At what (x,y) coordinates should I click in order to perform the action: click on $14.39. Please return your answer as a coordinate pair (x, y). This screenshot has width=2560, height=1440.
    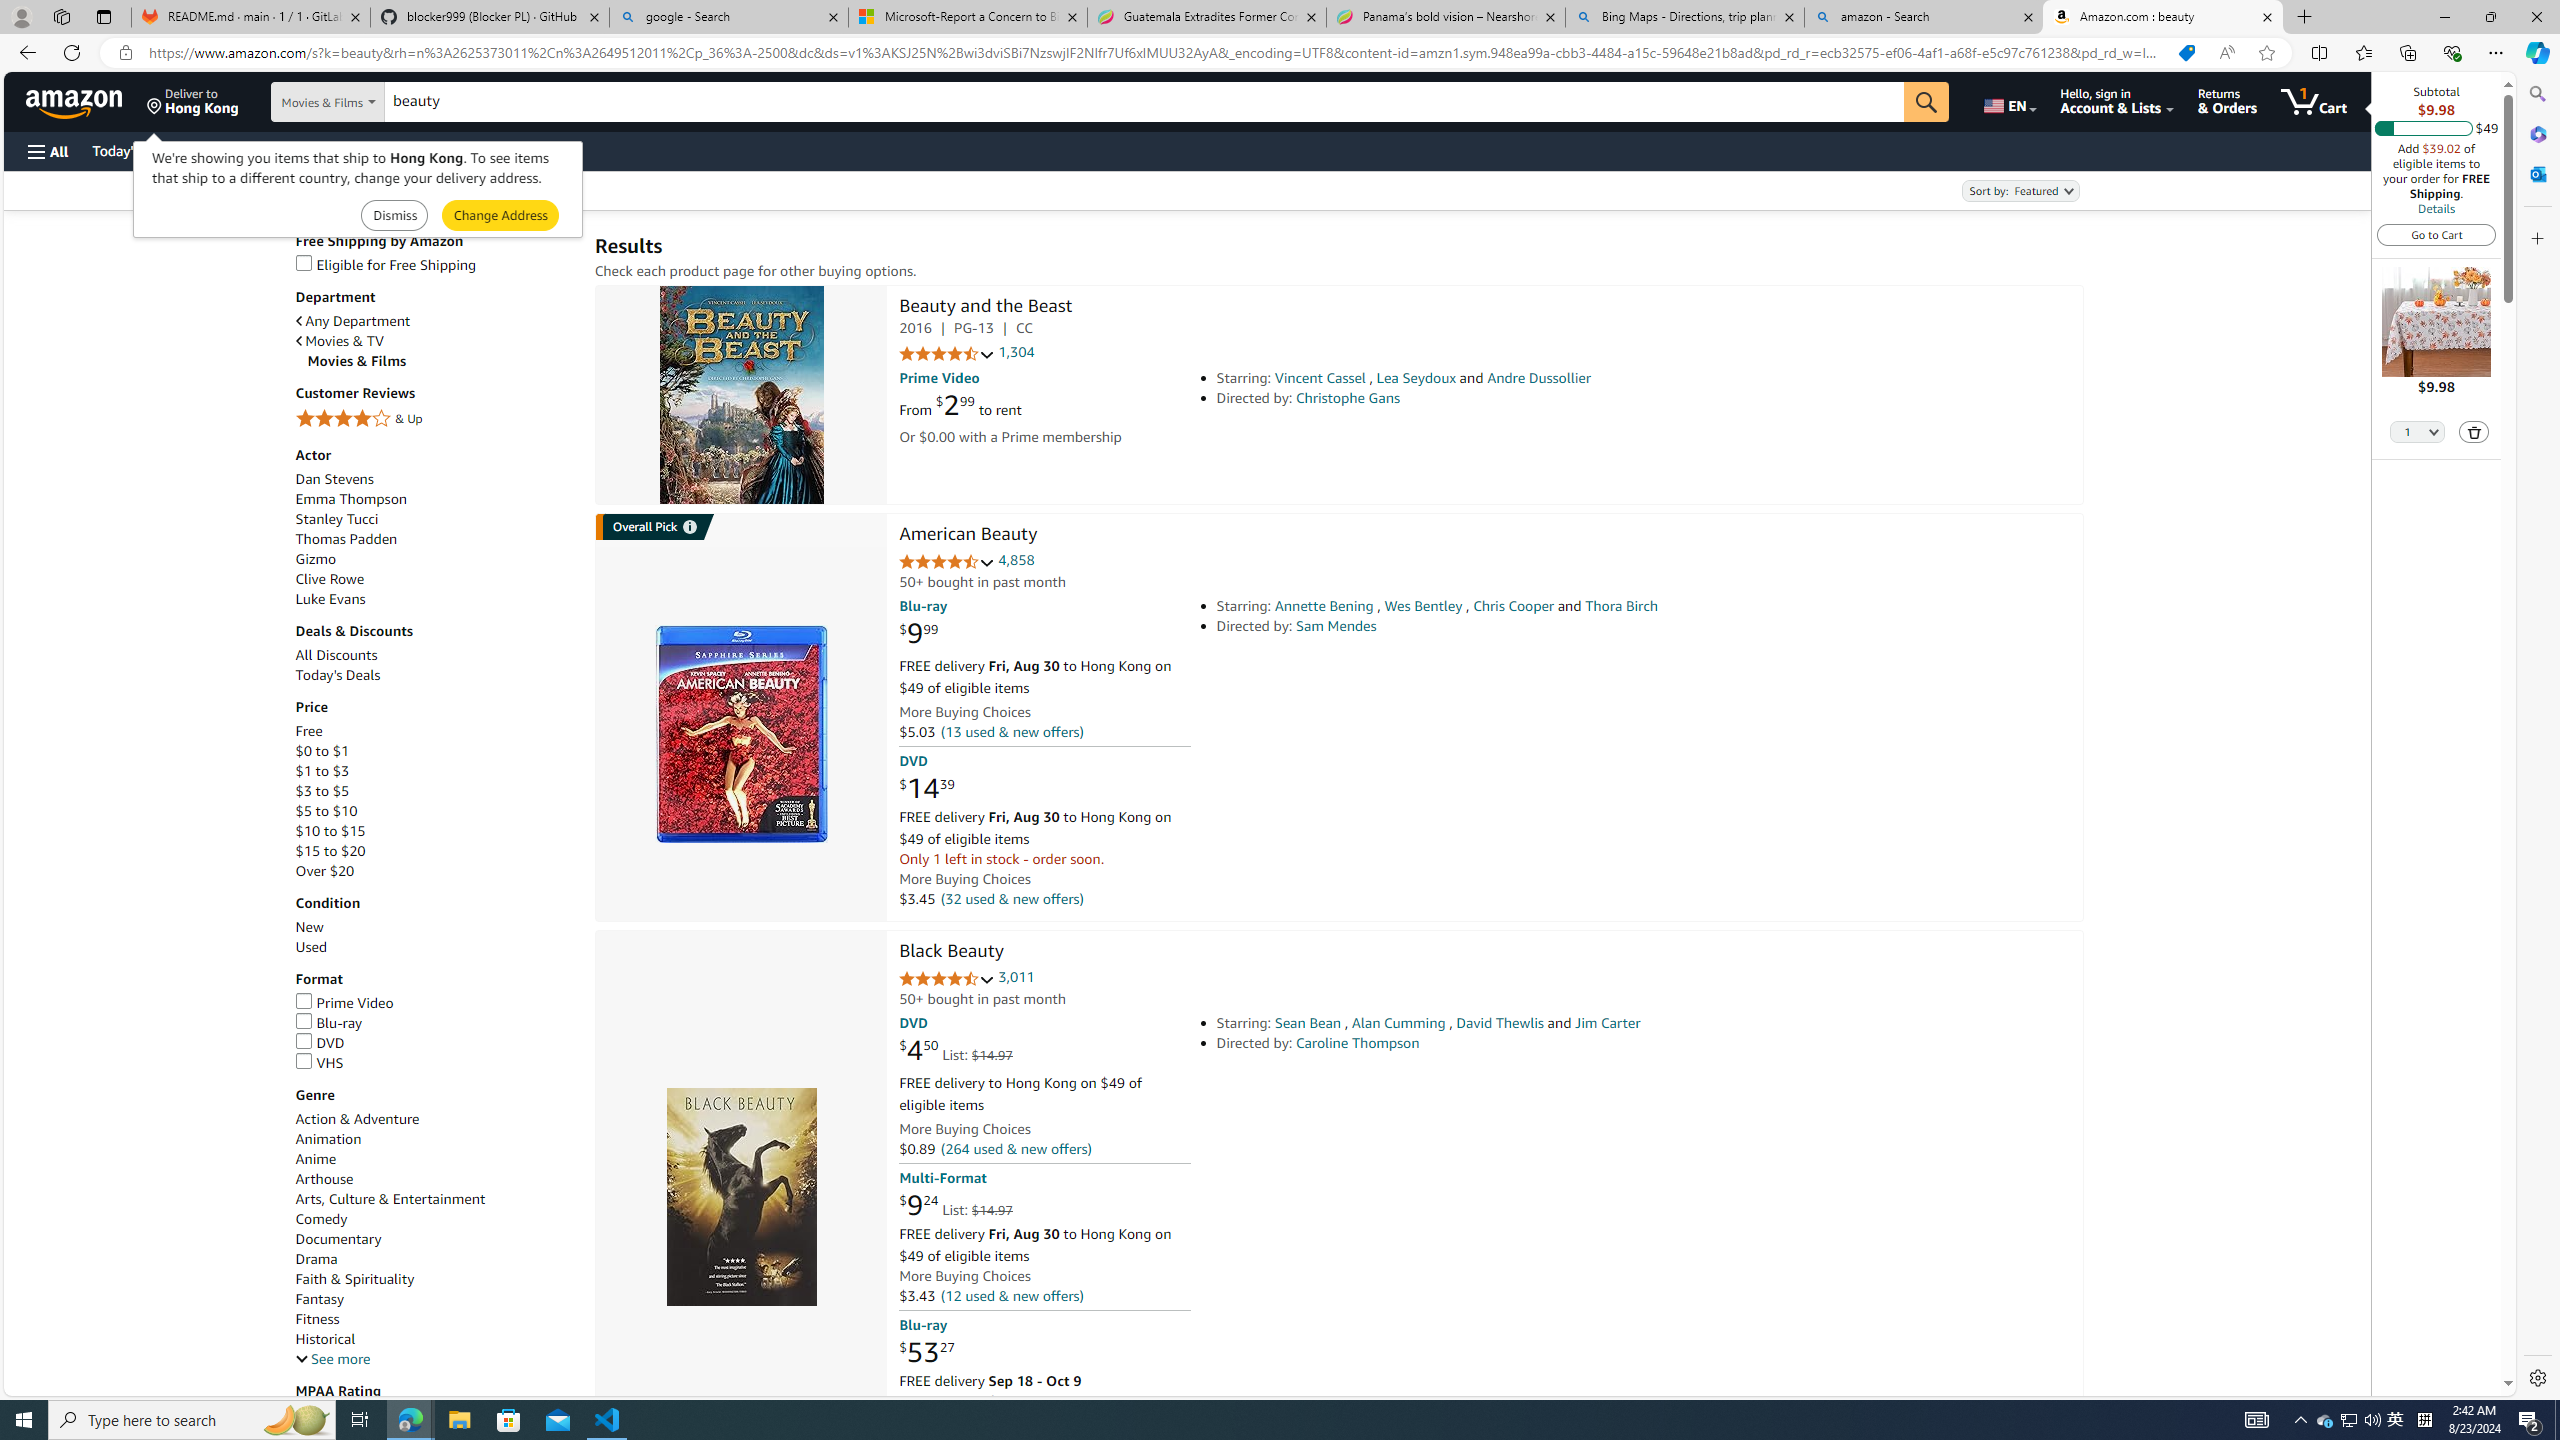
    Looking at the image, I should click on (926, 788).